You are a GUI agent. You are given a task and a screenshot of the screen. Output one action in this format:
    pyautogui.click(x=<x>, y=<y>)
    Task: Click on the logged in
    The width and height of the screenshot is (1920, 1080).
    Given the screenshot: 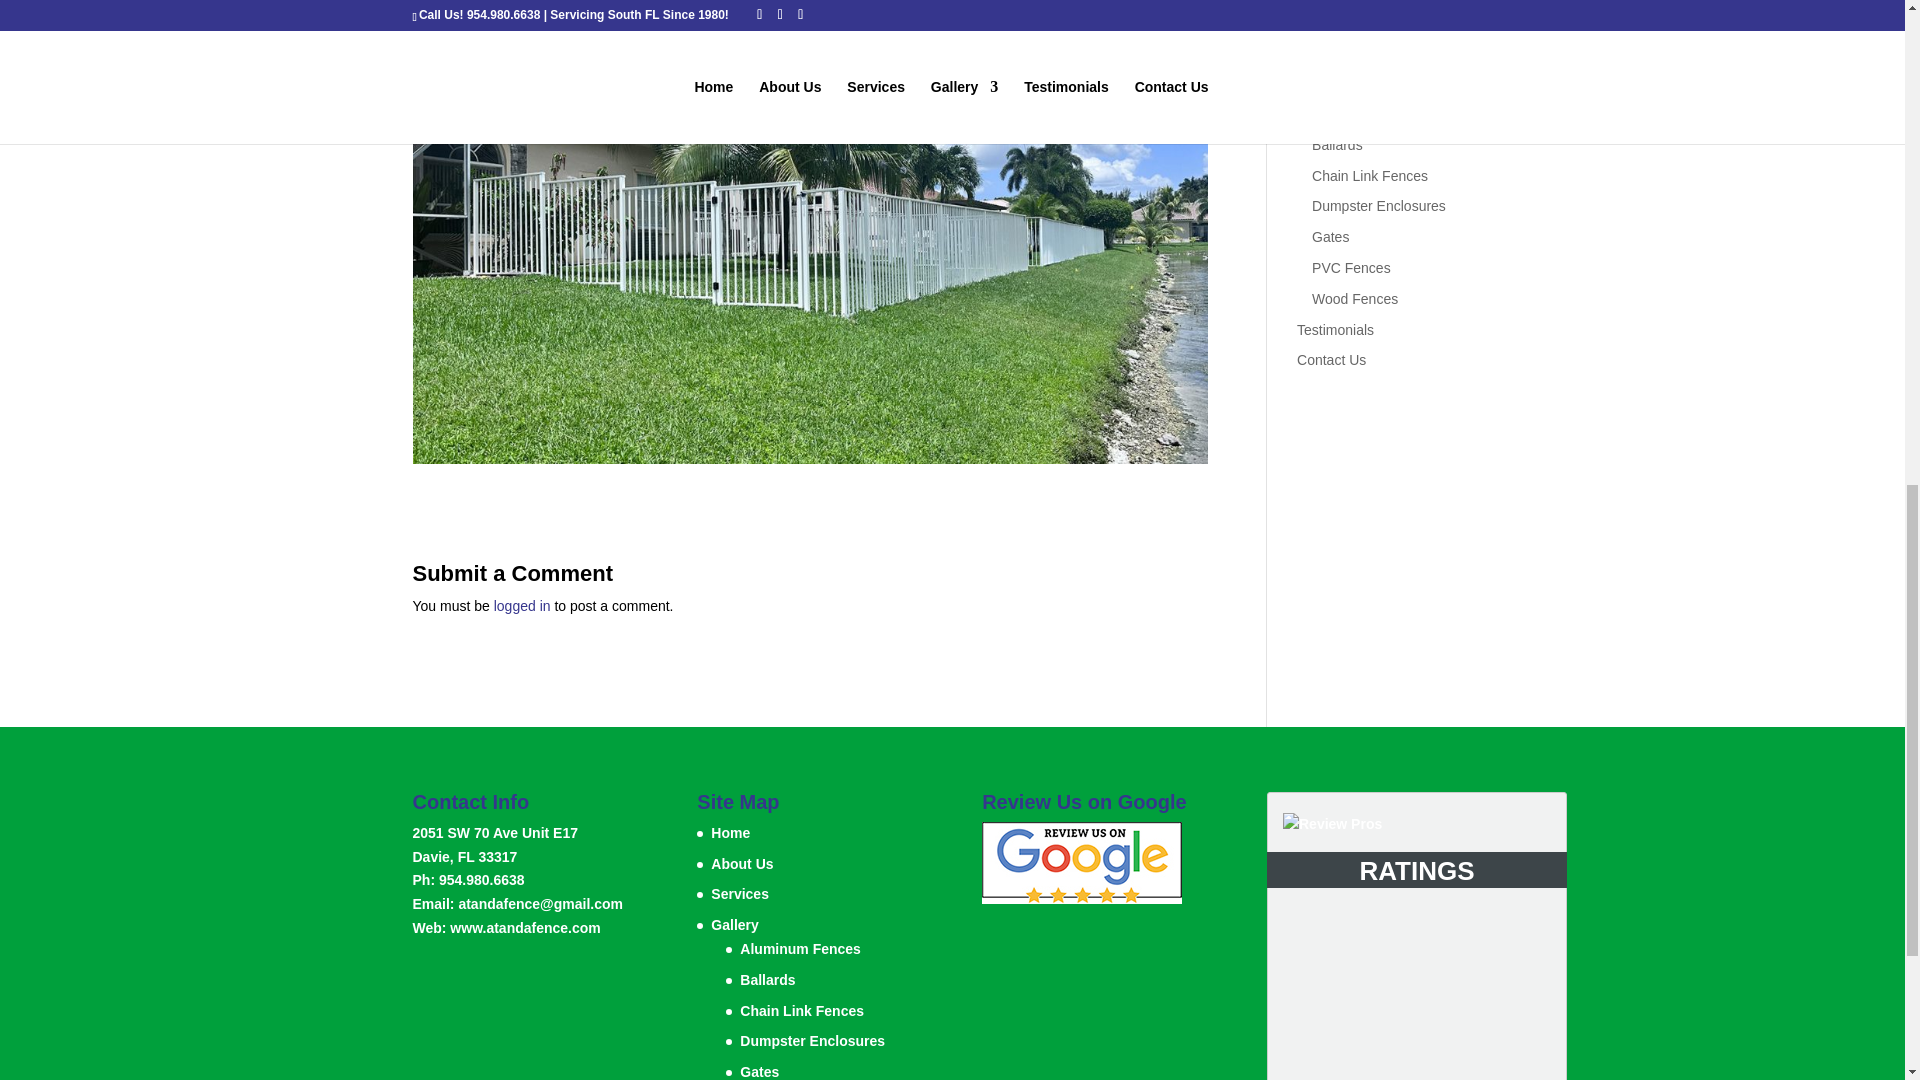 What is the action you would take?
    pyautogui.click(x=522, y=606)
    